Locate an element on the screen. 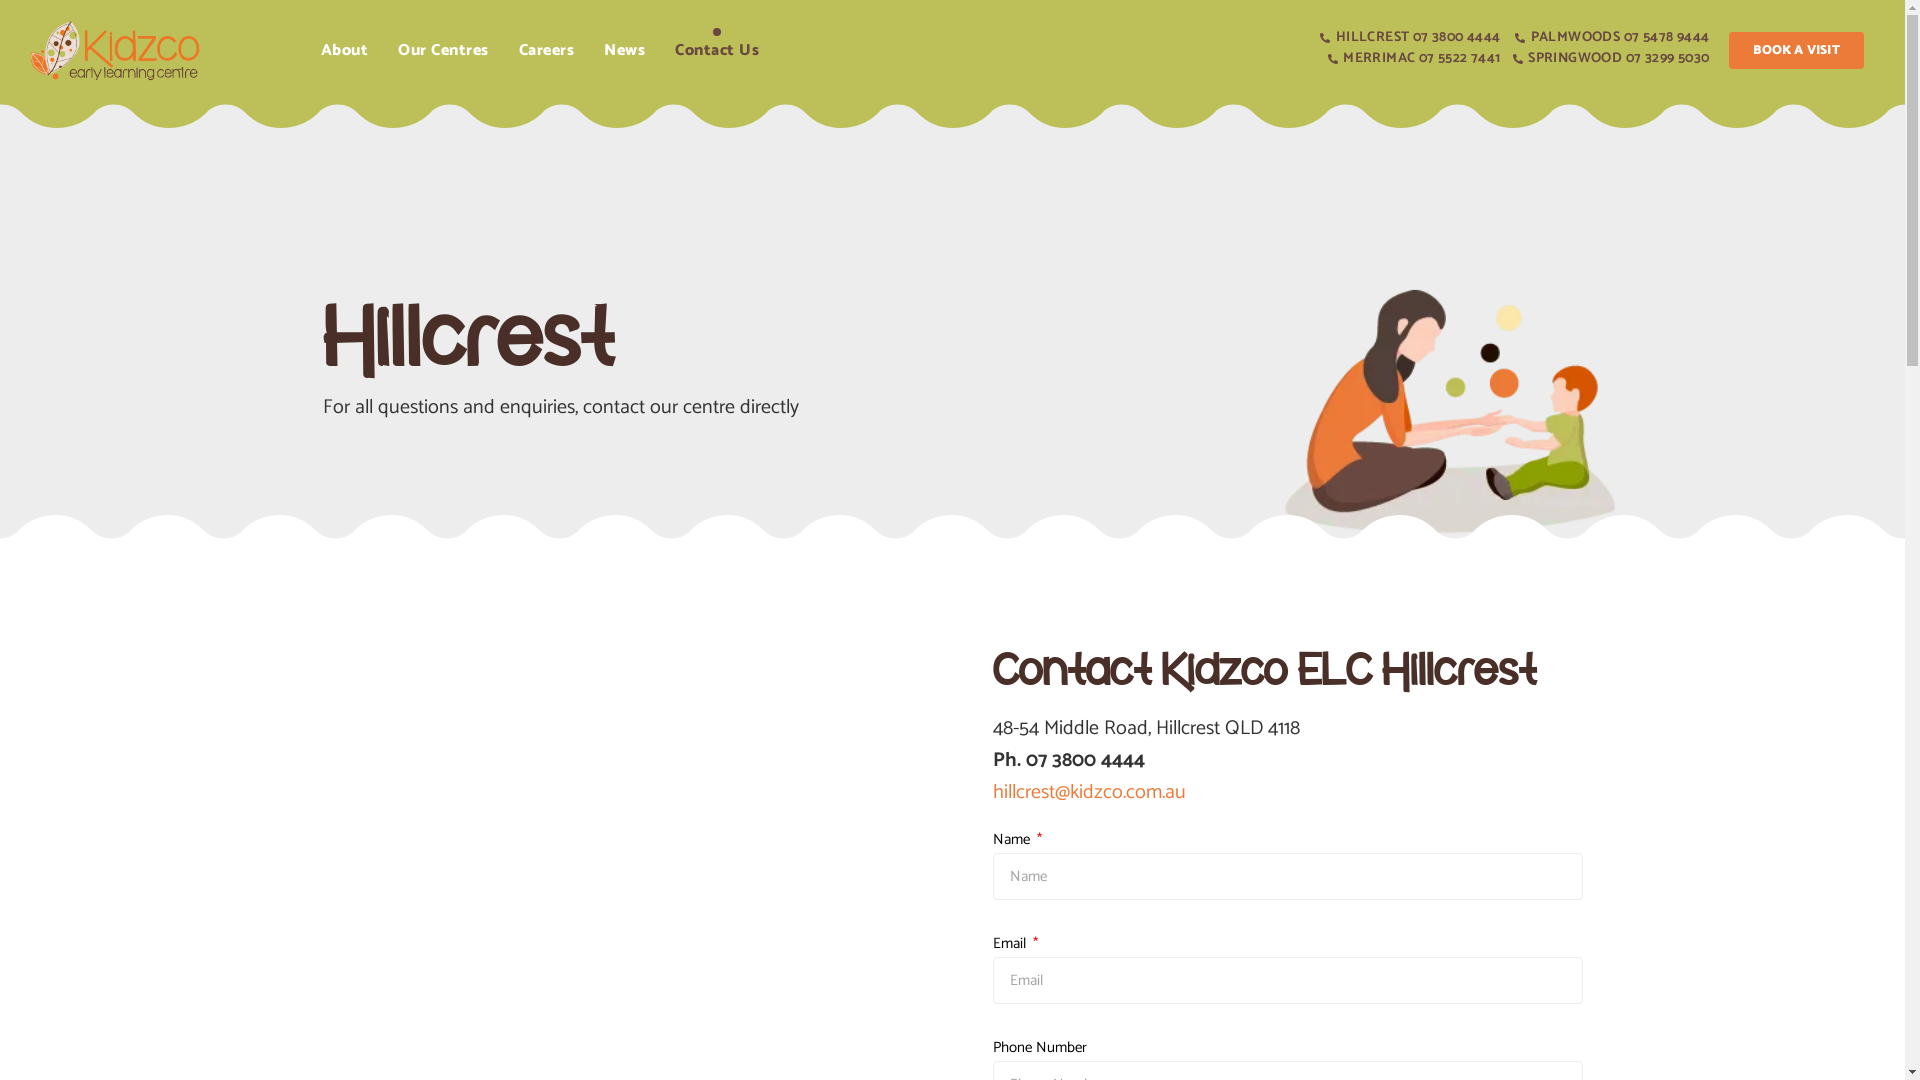 The image size is (1920, 1080). hillcrest@kidzco.com.au is located at coordinates (1088, 792).